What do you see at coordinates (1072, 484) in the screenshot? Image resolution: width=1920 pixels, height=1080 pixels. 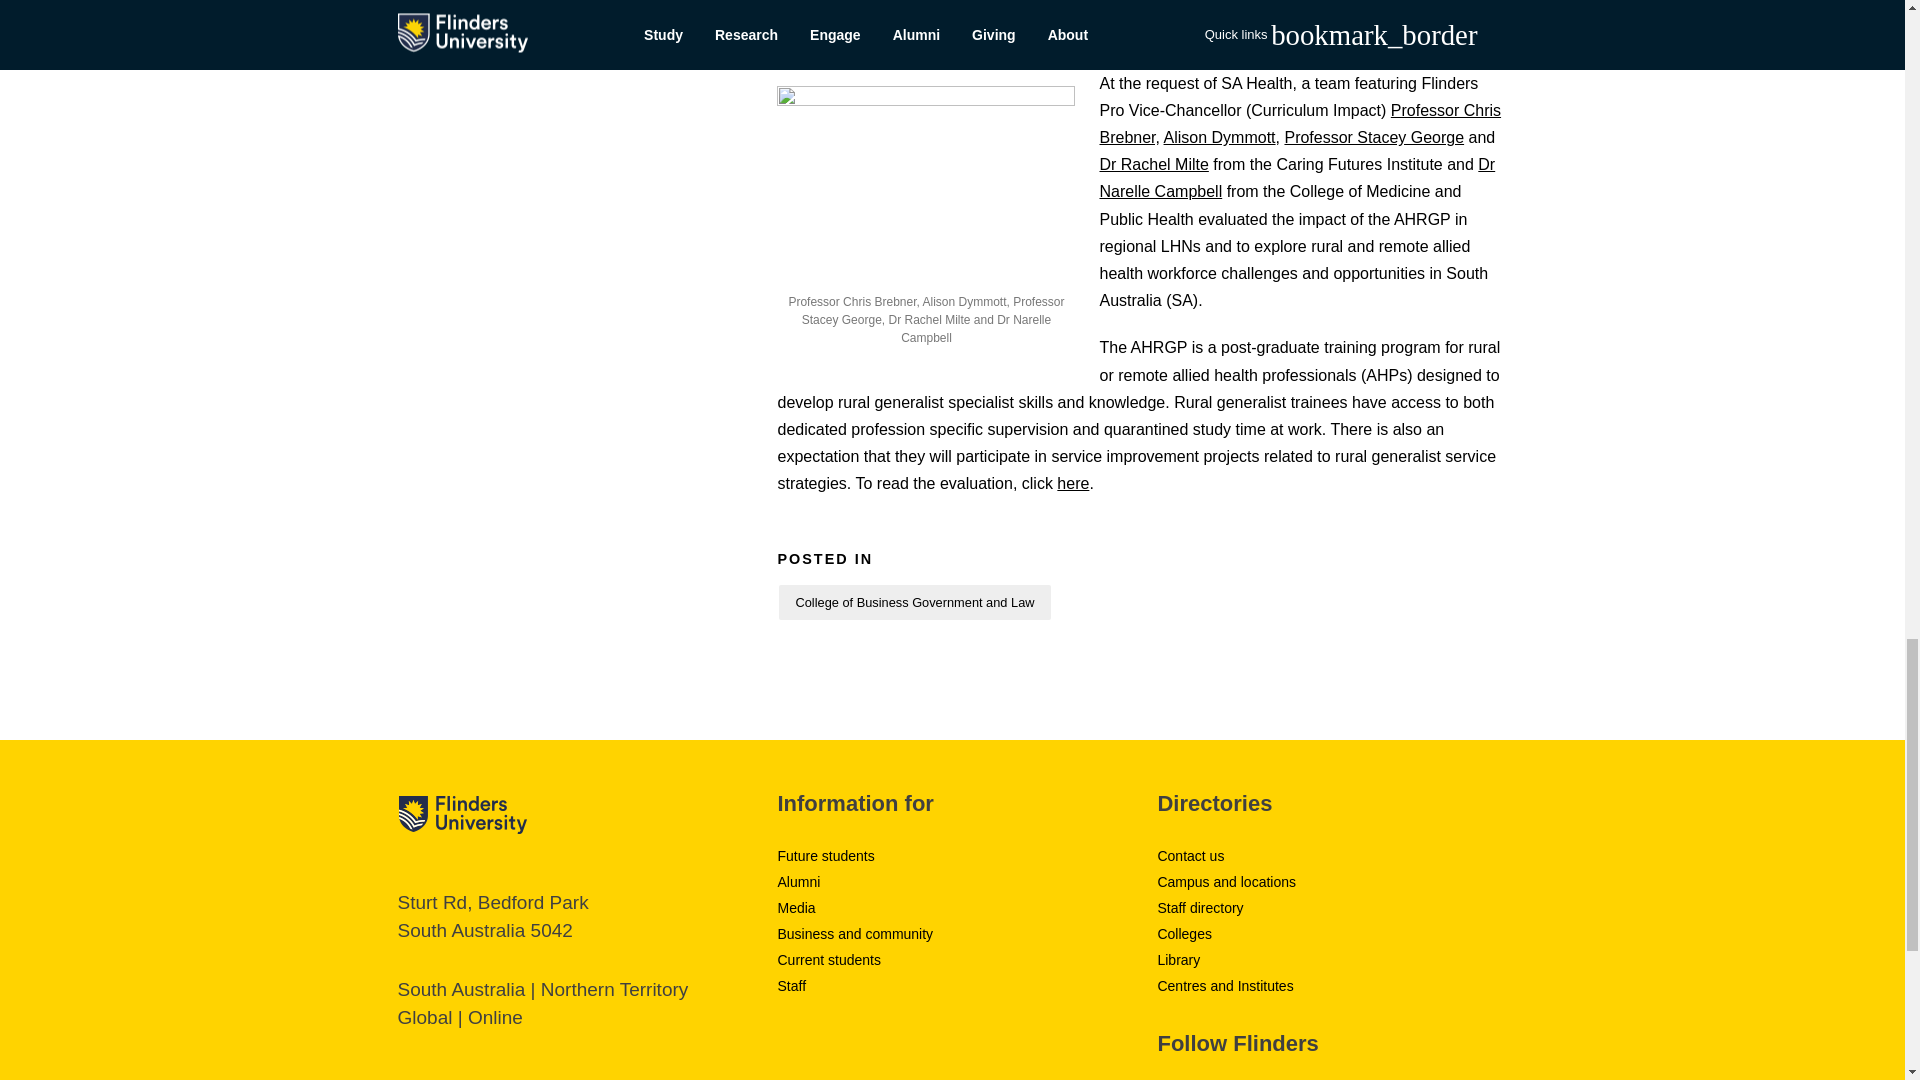 I see `here` at bounding box center [1072, 484].